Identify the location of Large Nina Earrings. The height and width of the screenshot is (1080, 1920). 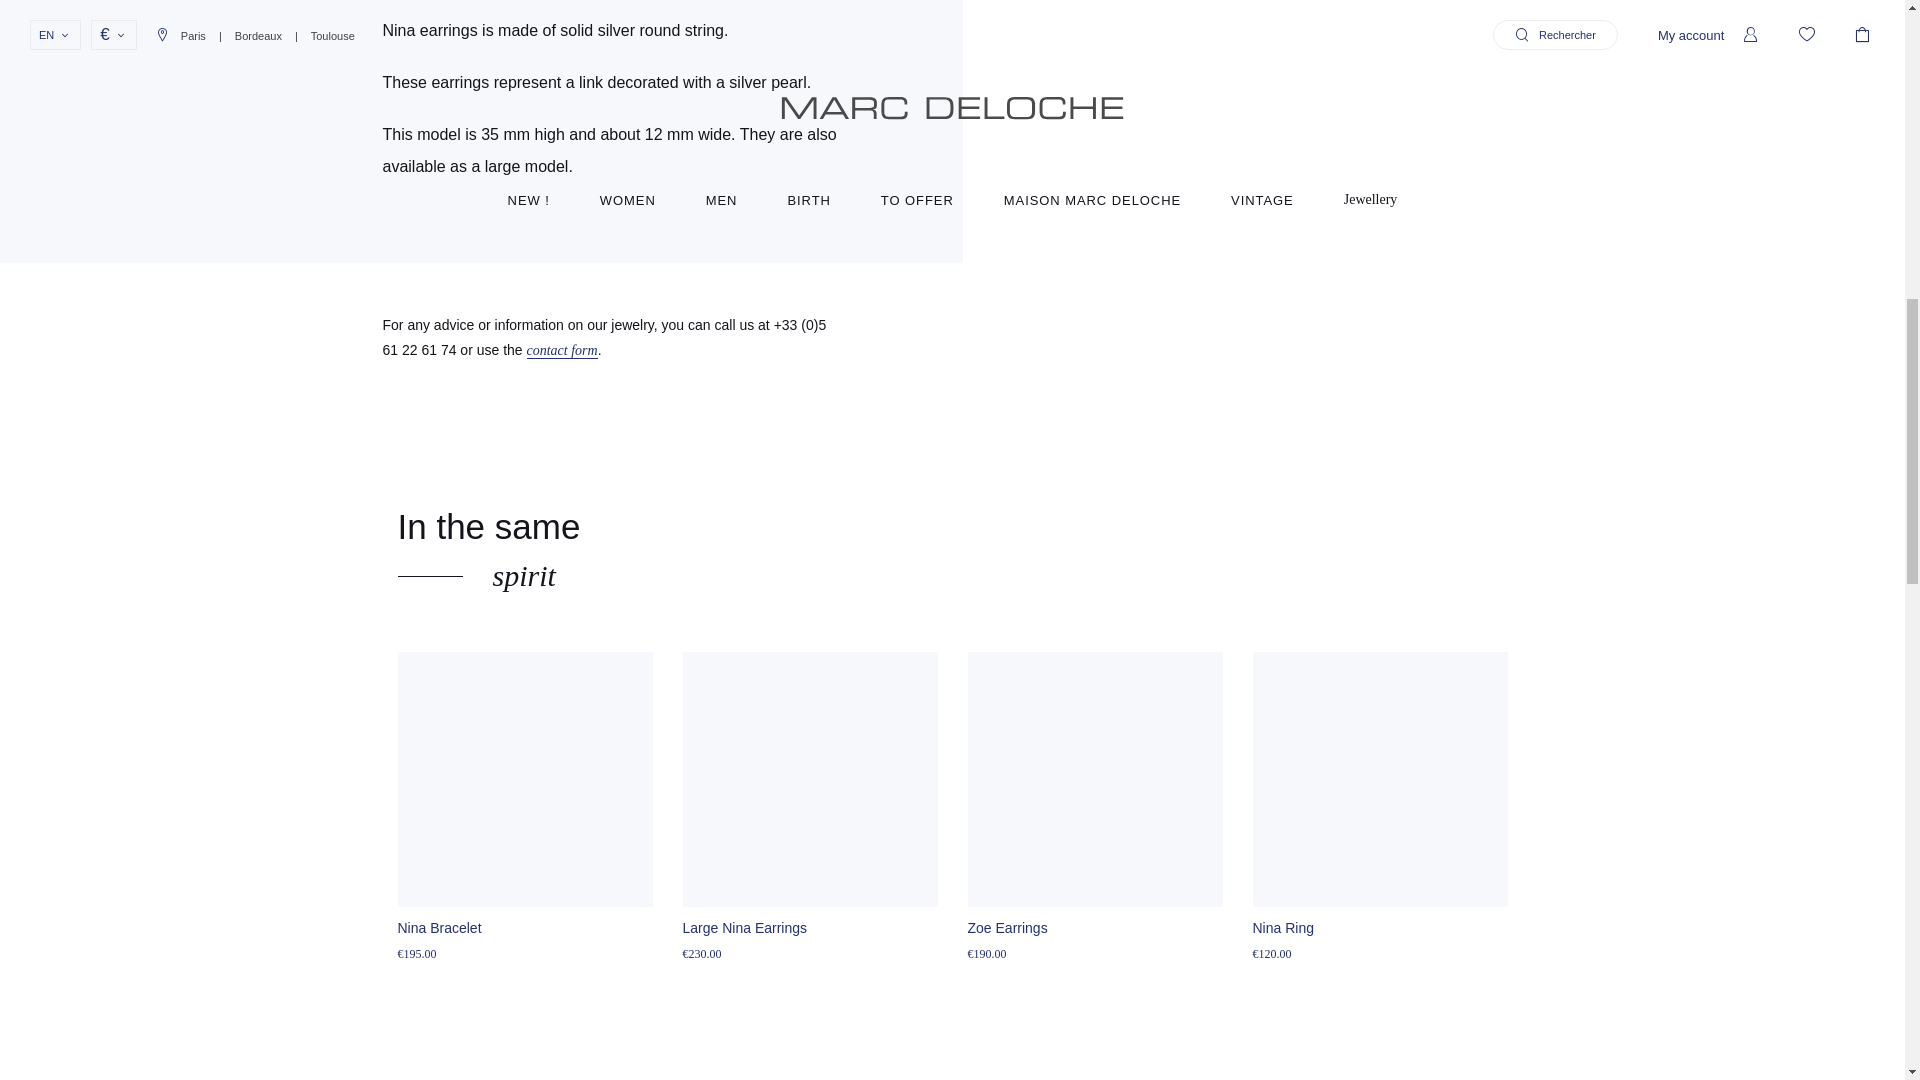
(808, 780).